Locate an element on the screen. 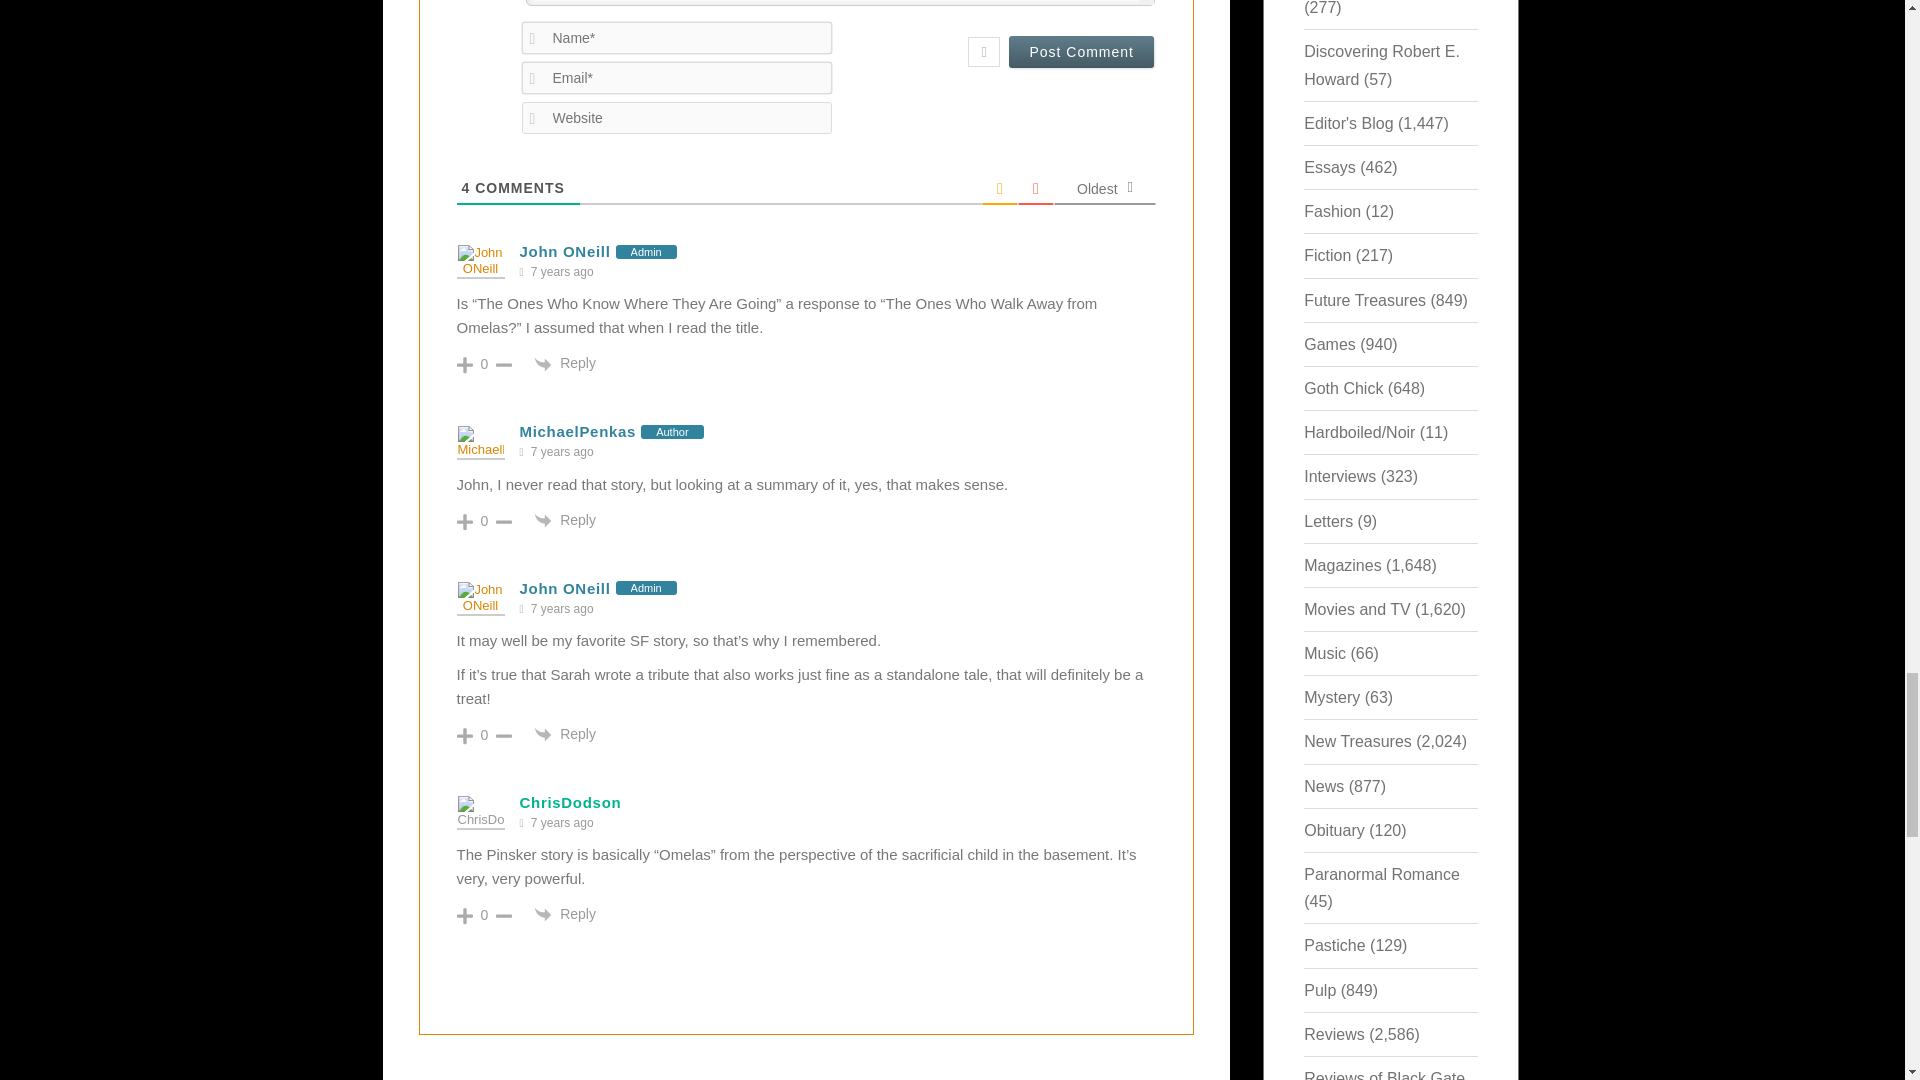 The width and height of the screenshot is (1920, 1080). John ONeill is located at coordinates (565, 588).